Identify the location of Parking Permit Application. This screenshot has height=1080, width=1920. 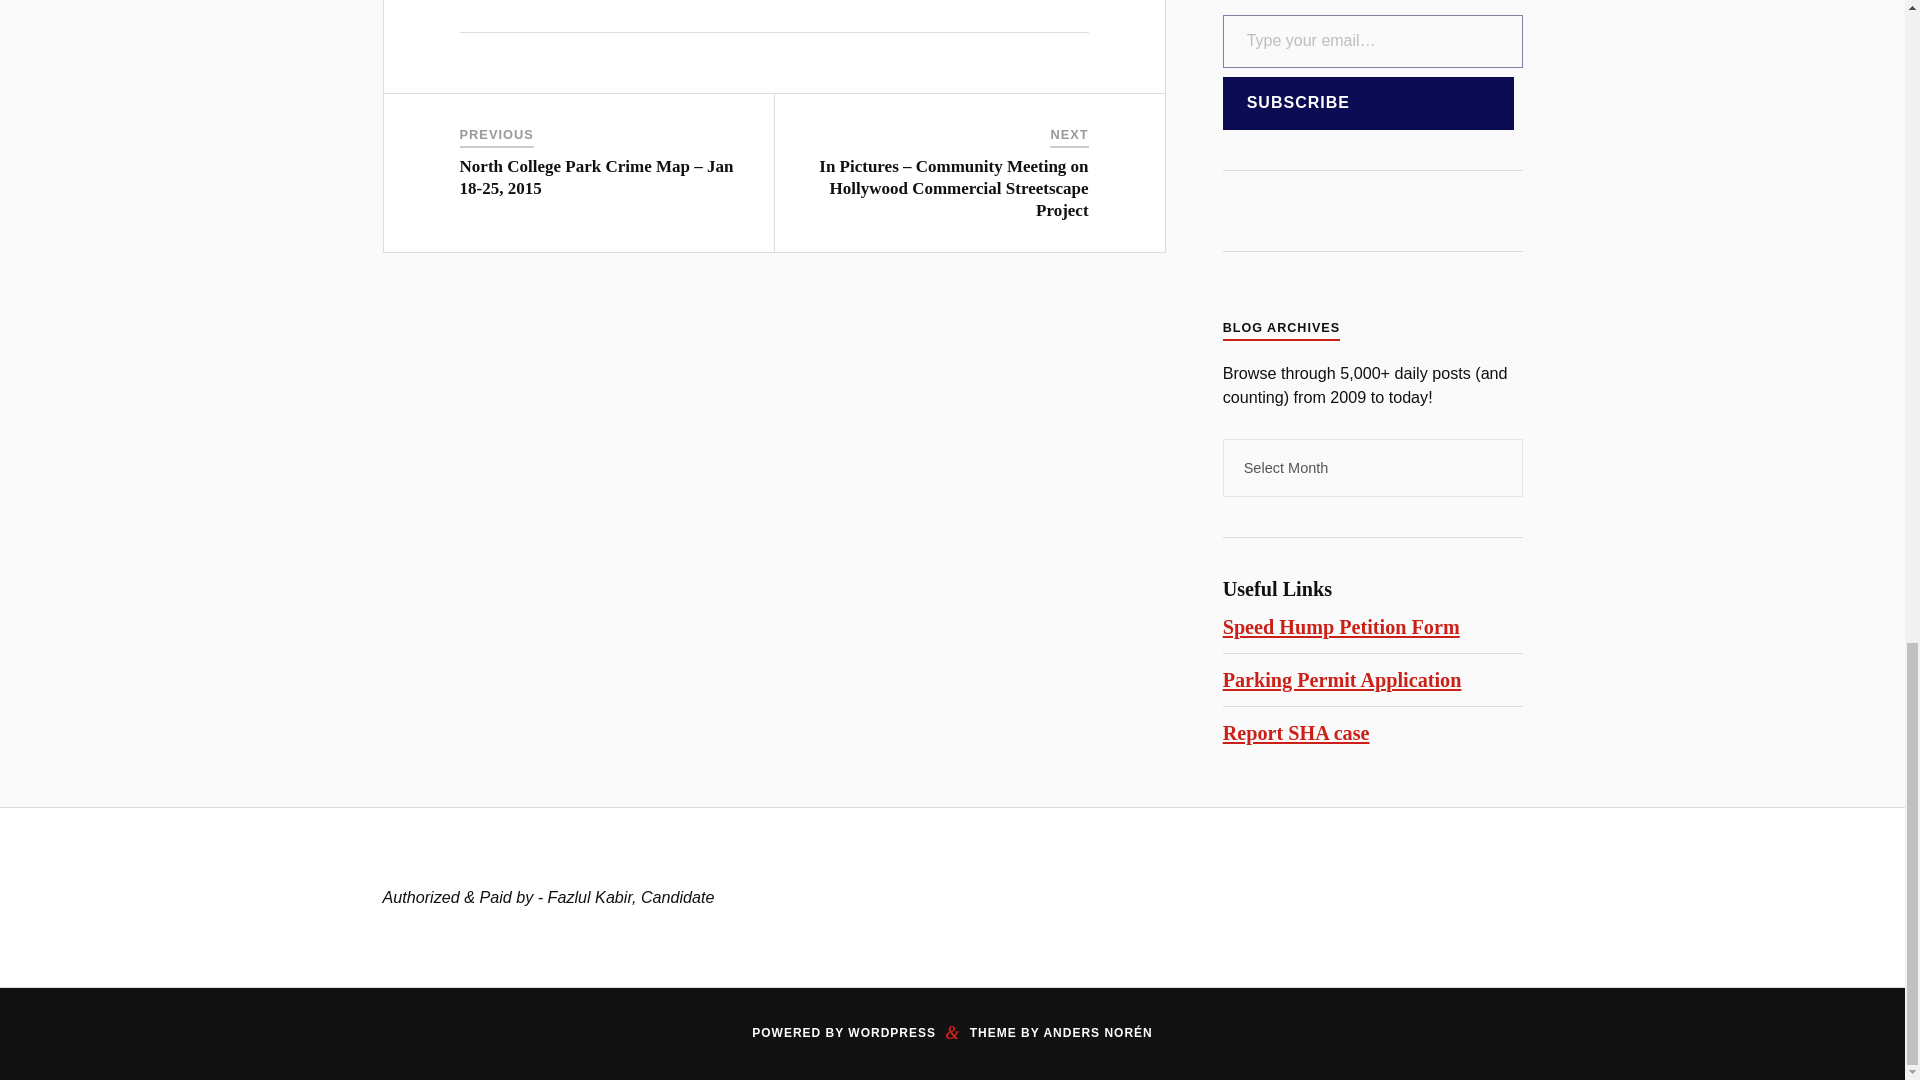
(1342, 680).